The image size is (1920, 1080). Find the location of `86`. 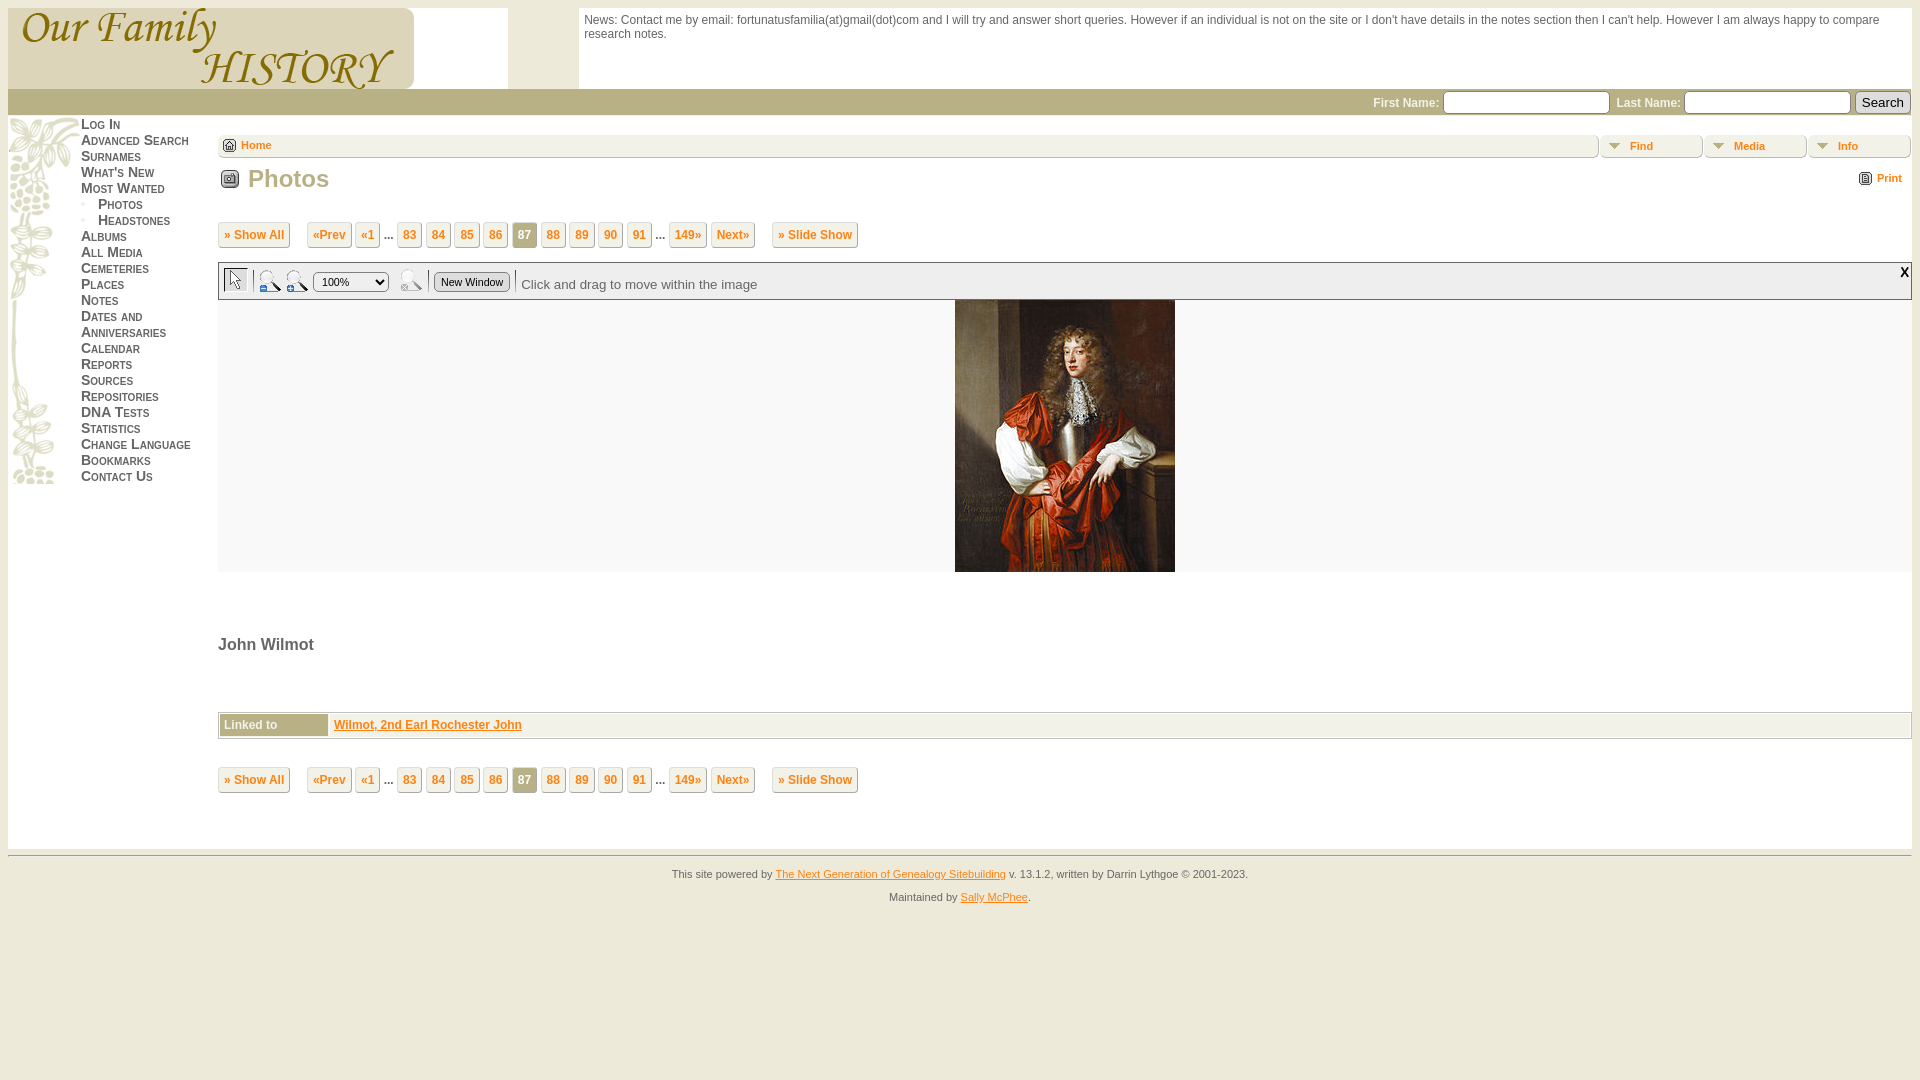

86 is located at coordinates (496, 780).